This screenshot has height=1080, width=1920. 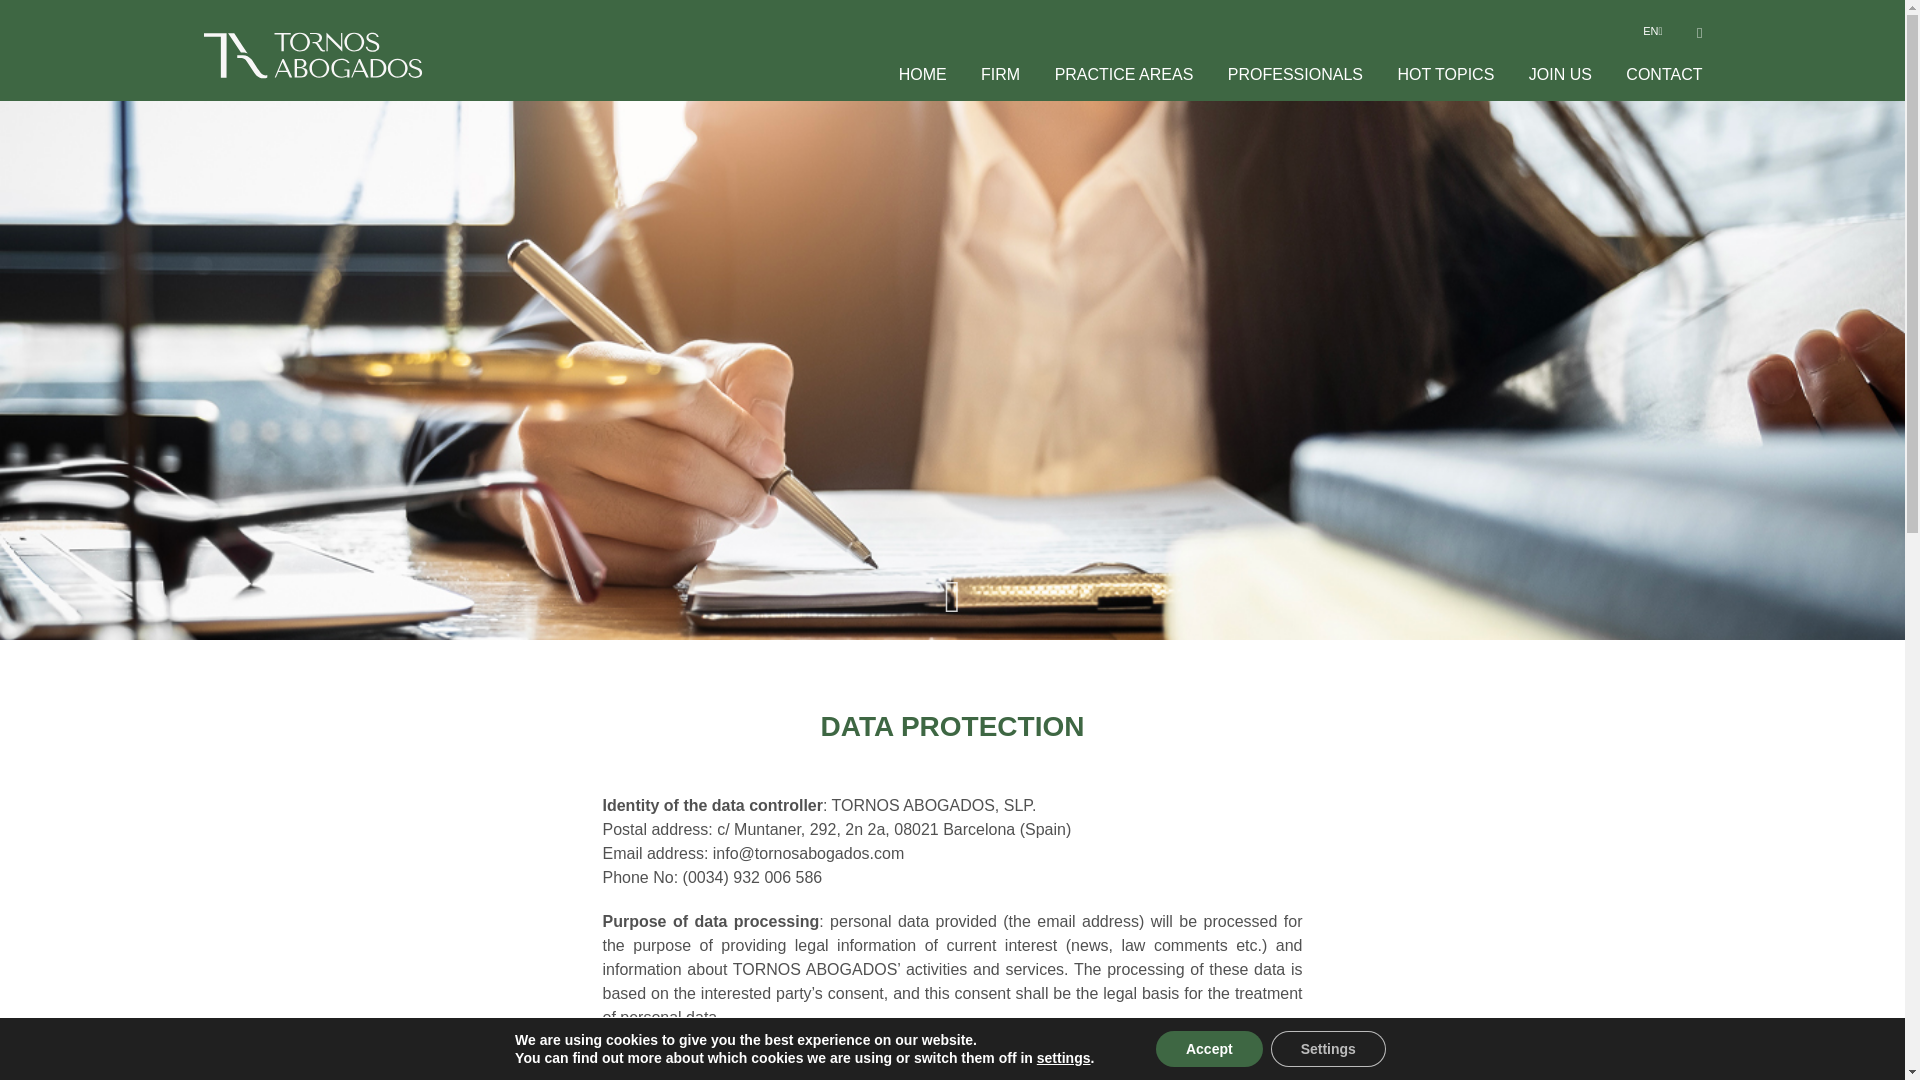 What do you see at coordinates (1296, 74) in the screenshot?
I see `PROFESSIONALS` at bounding box center [1296, 74].